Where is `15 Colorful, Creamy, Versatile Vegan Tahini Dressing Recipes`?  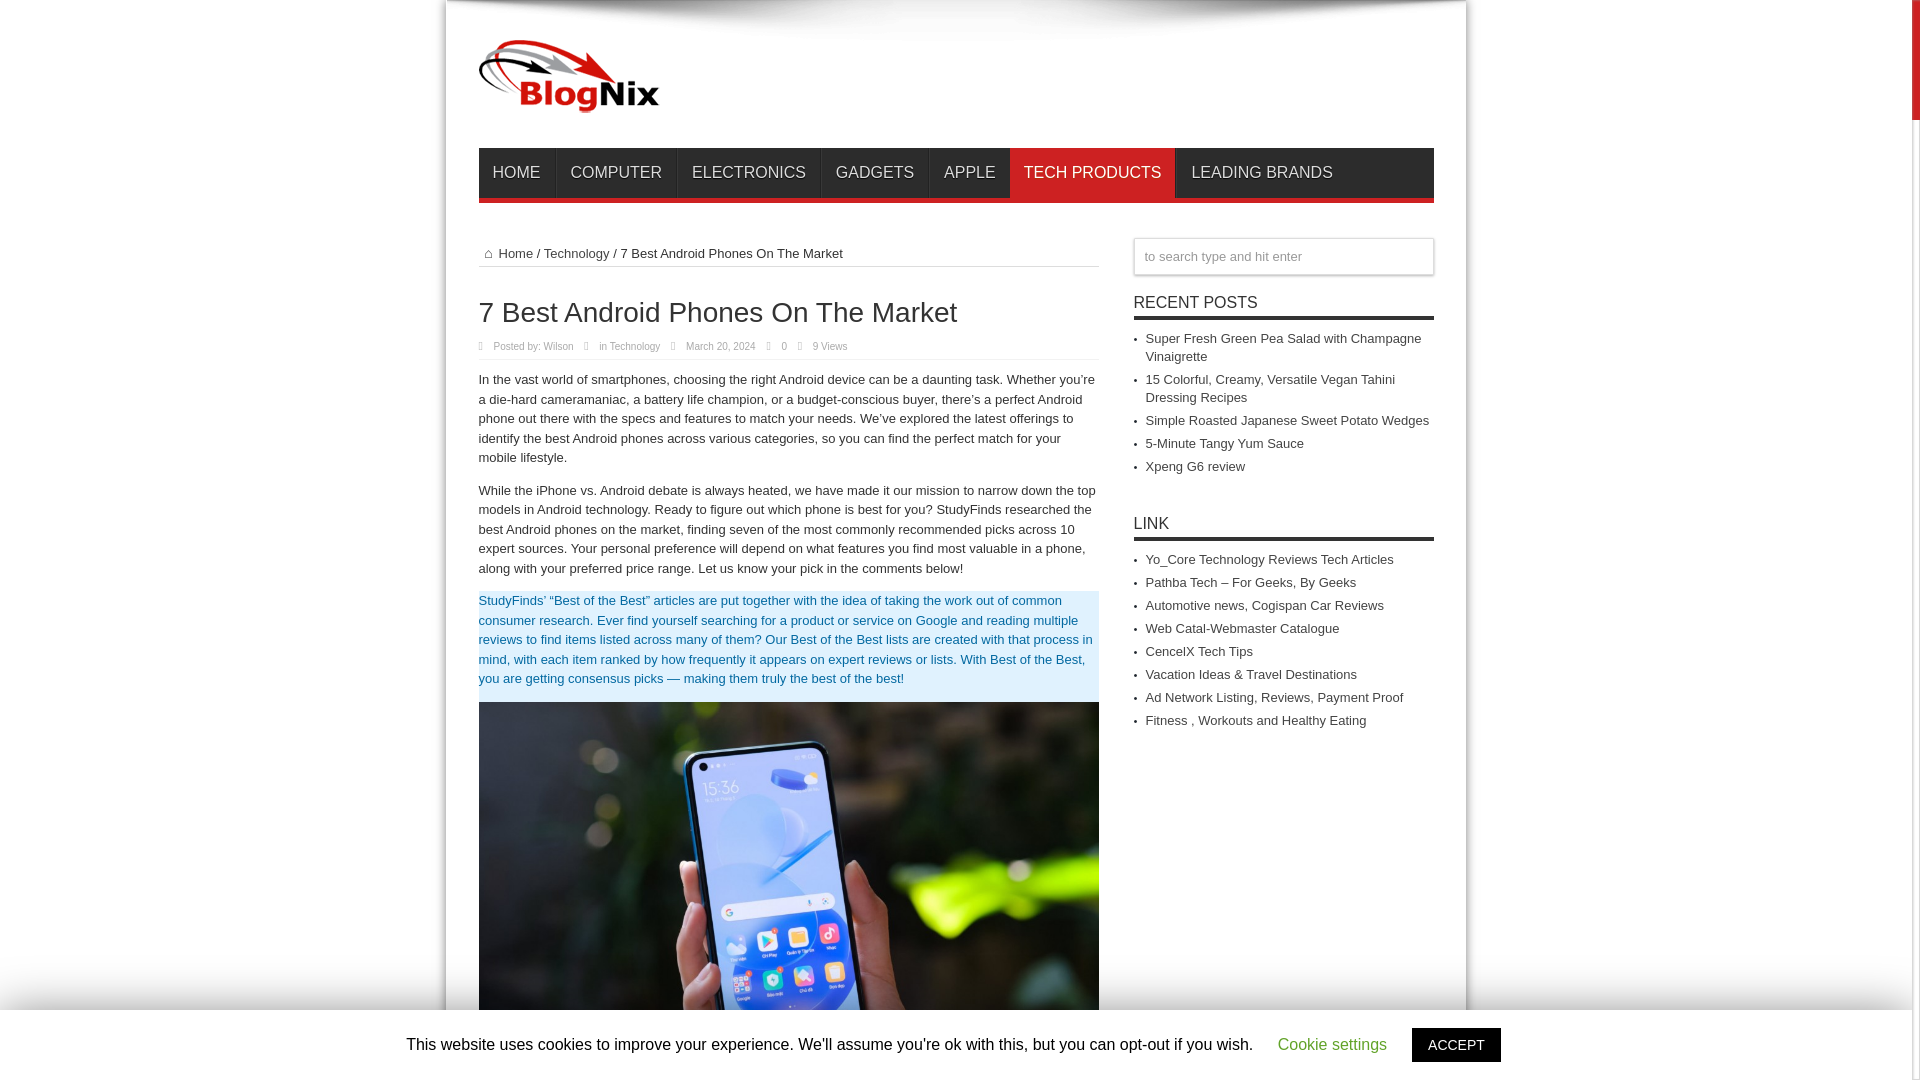 15 Colorful, Creamy, Versatile Vegan Tahini Dressing Recipes is located at coordinates (1270, 388).